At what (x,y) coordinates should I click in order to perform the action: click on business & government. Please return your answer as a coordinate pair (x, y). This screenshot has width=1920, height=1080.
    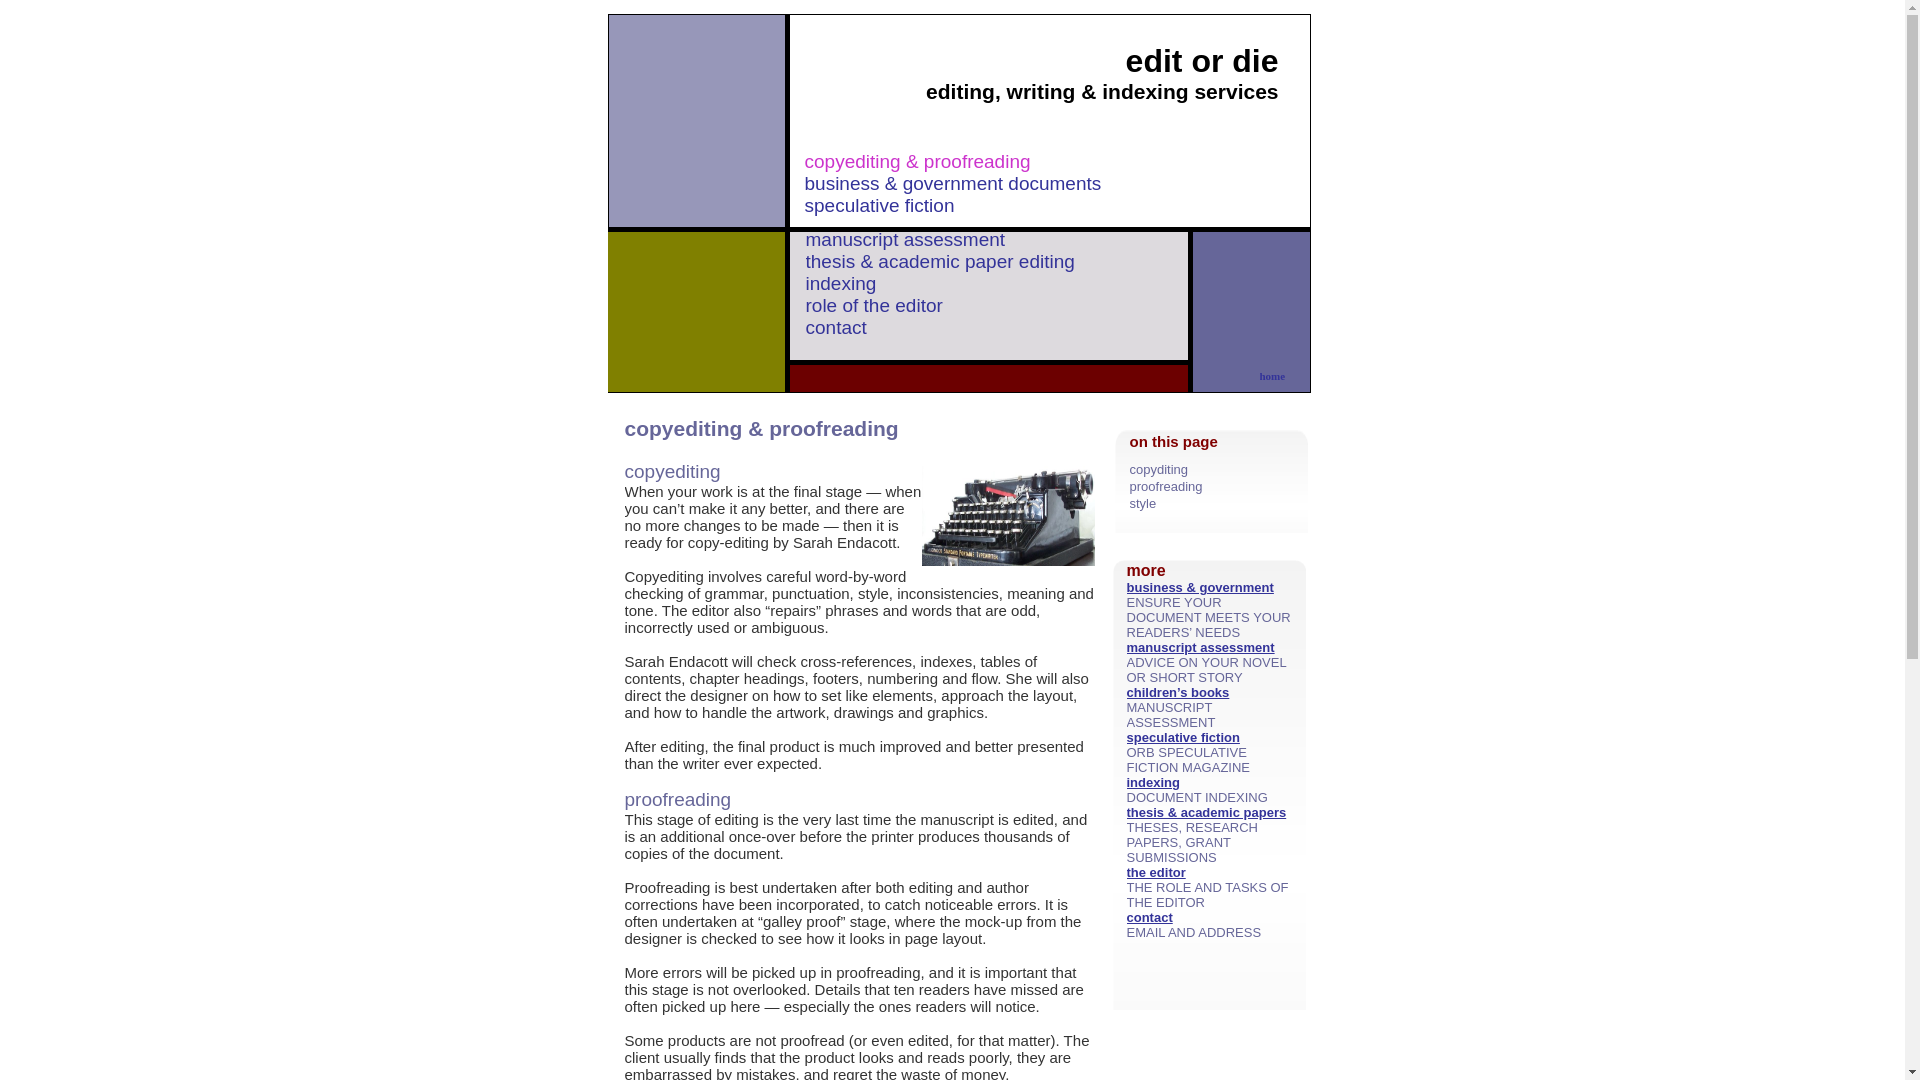
    Looking at the image, I should click on (1200, 588).